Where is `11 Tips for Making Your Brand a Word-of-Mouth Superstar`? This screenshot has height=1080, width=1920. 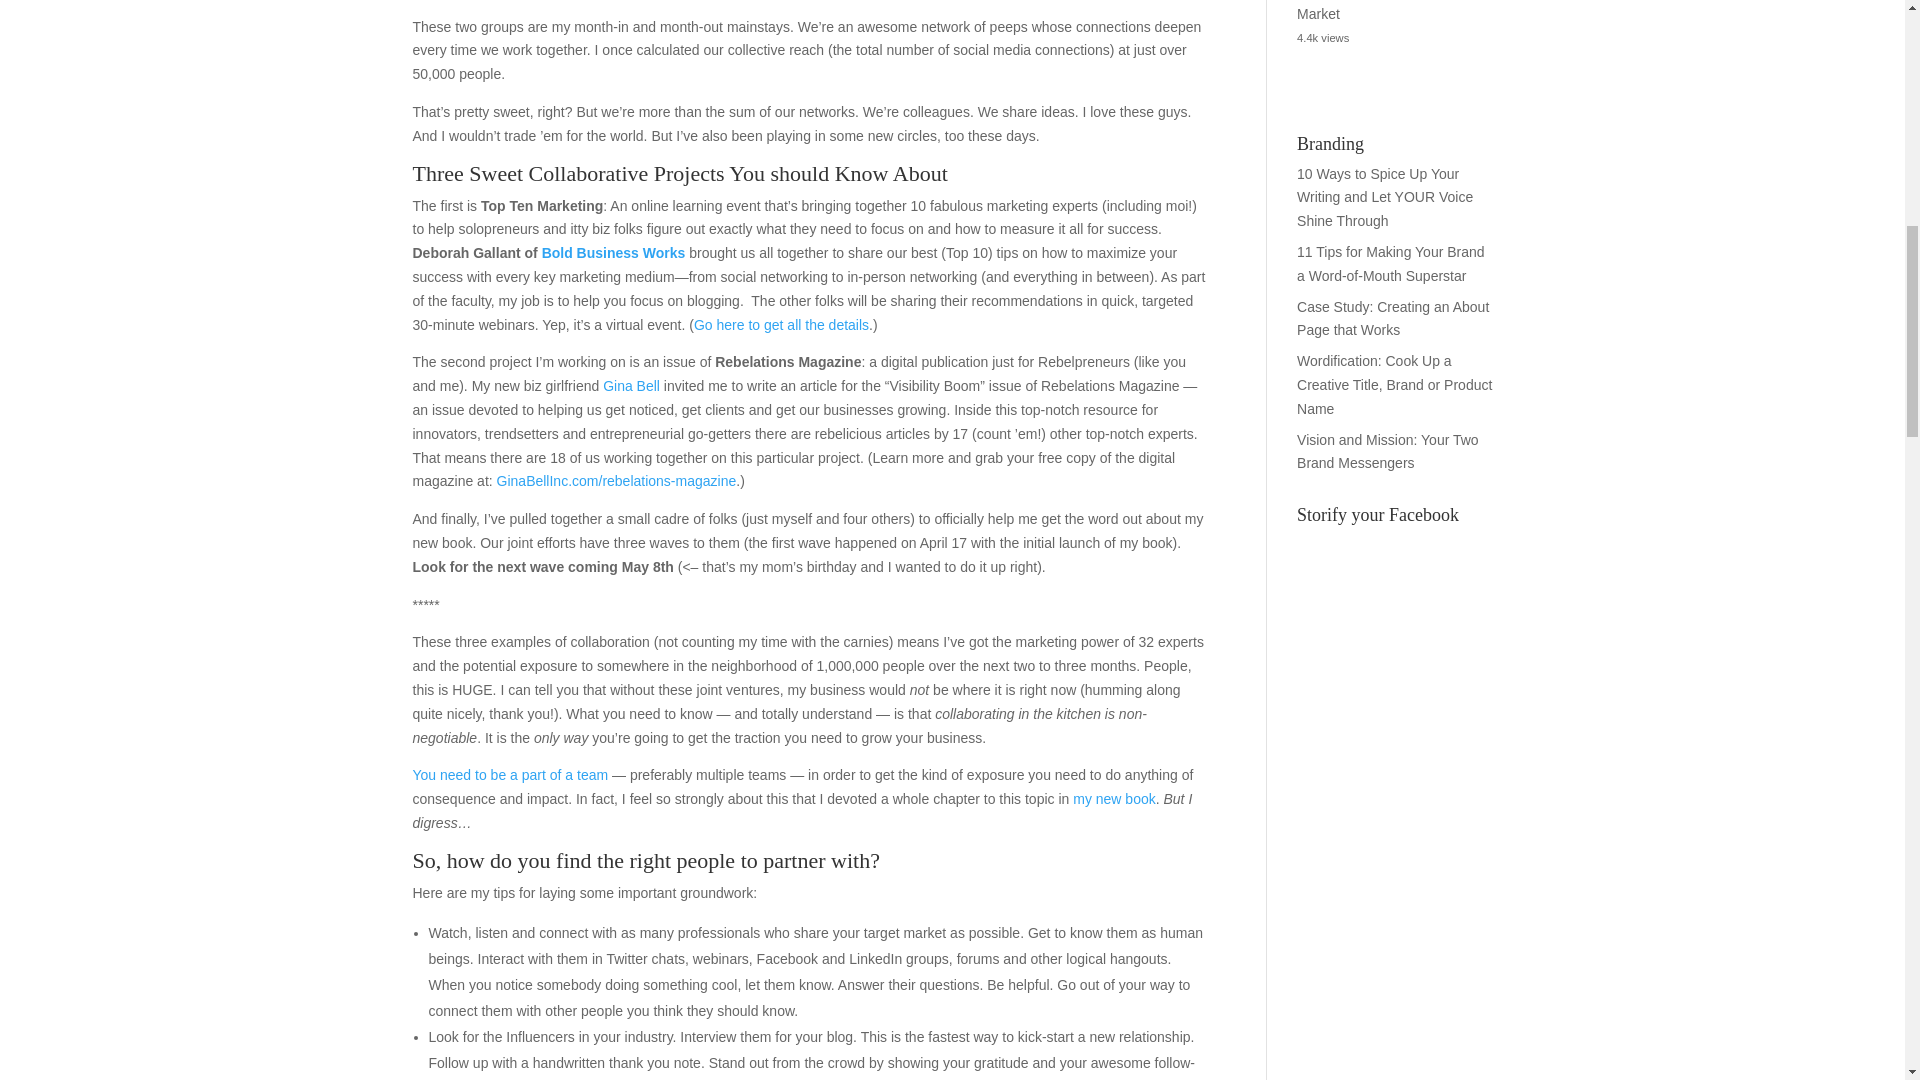
11 Tips for Making Your Brand a Word-of-Mouth Superstar is located at coordinates (1390, 264).